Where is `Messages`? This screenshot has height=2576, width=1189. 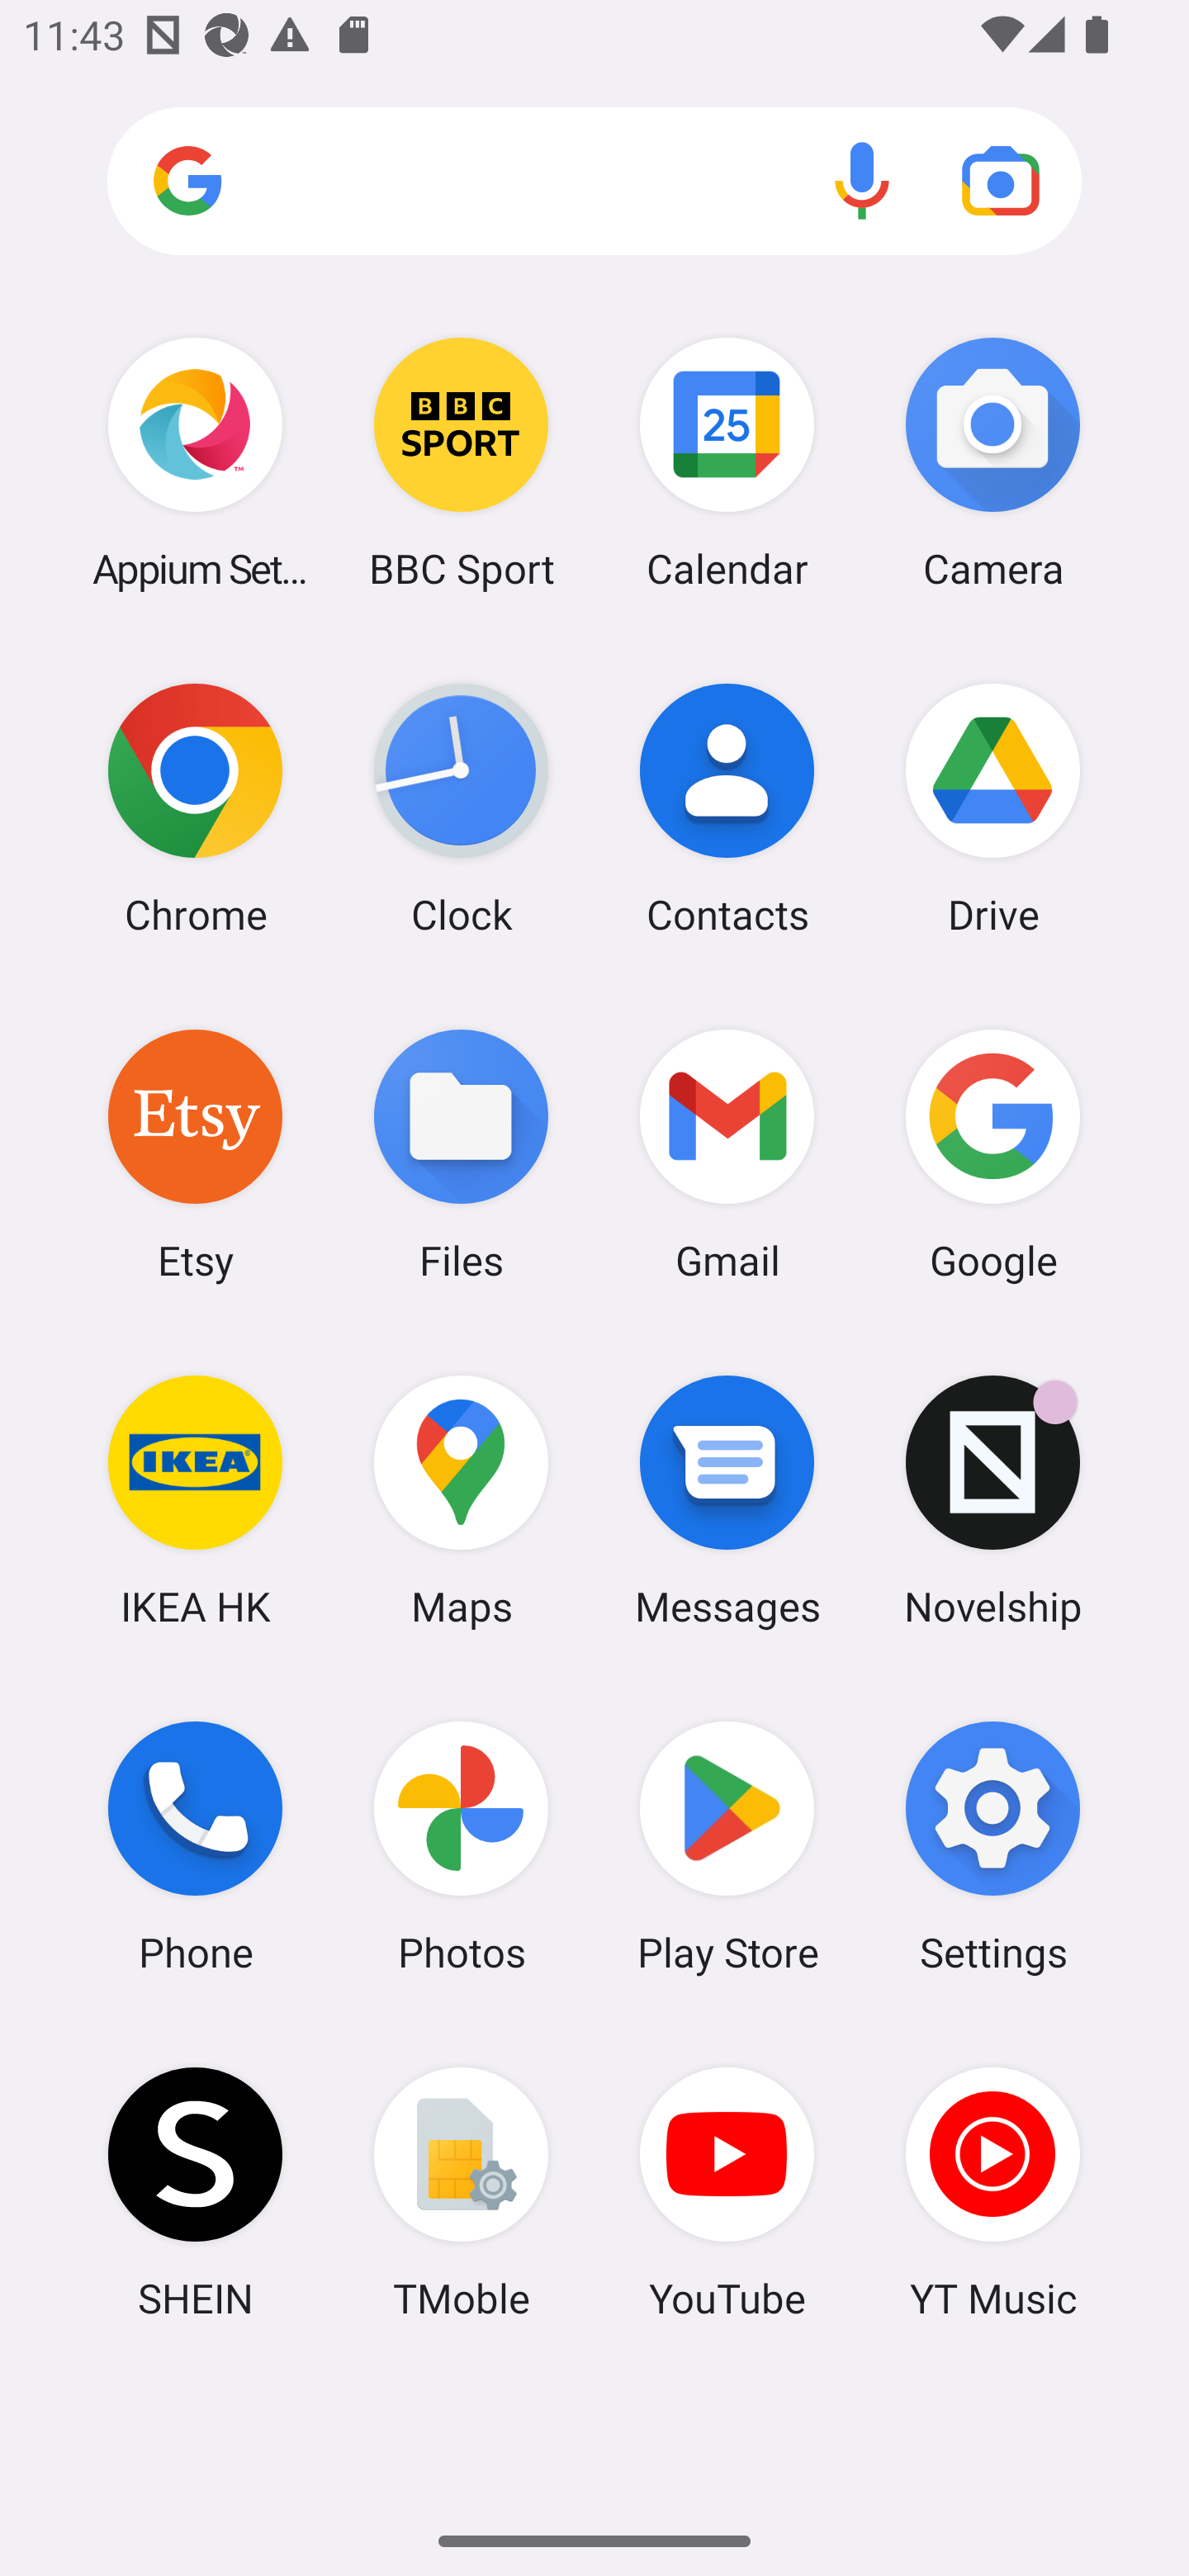 Messages is located at coordinates (727, 1500).